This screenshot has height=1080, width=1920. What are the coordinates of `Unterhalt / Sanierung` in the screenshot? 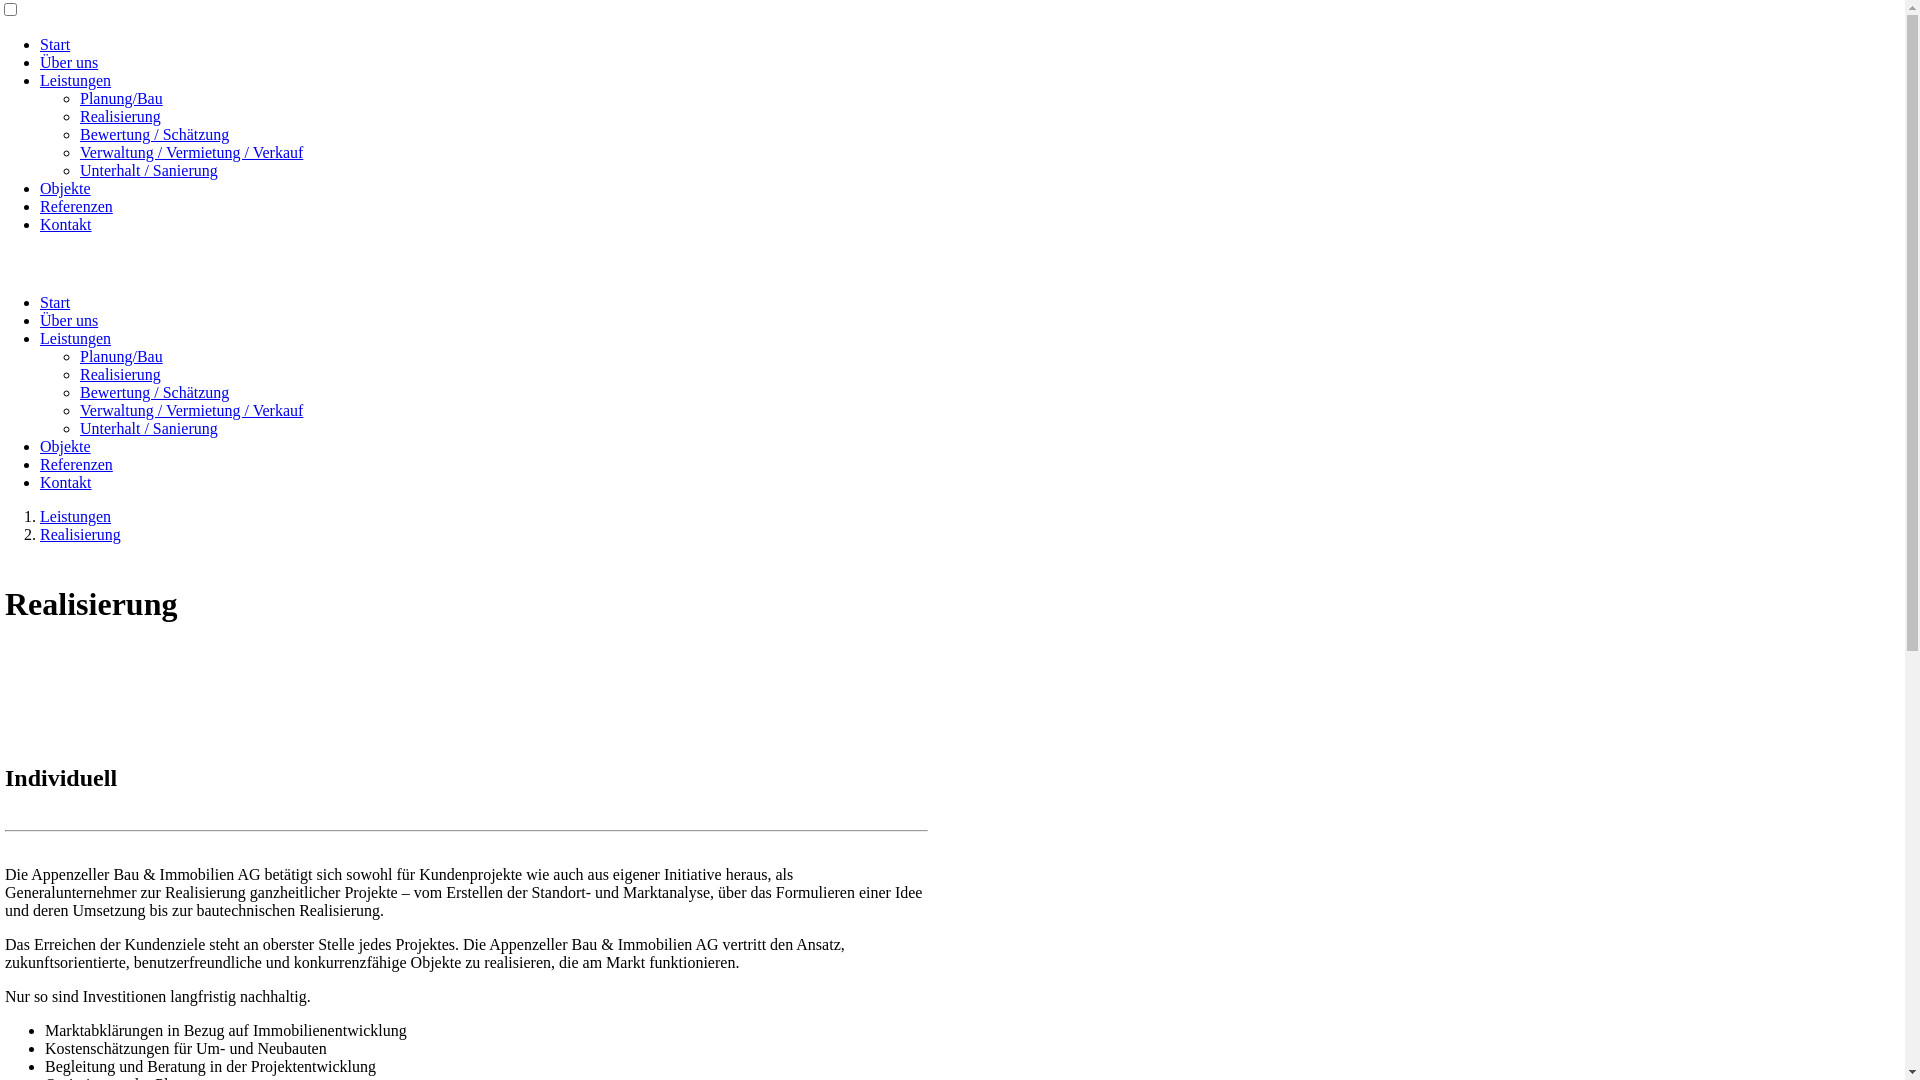 It's located at (149, 170).